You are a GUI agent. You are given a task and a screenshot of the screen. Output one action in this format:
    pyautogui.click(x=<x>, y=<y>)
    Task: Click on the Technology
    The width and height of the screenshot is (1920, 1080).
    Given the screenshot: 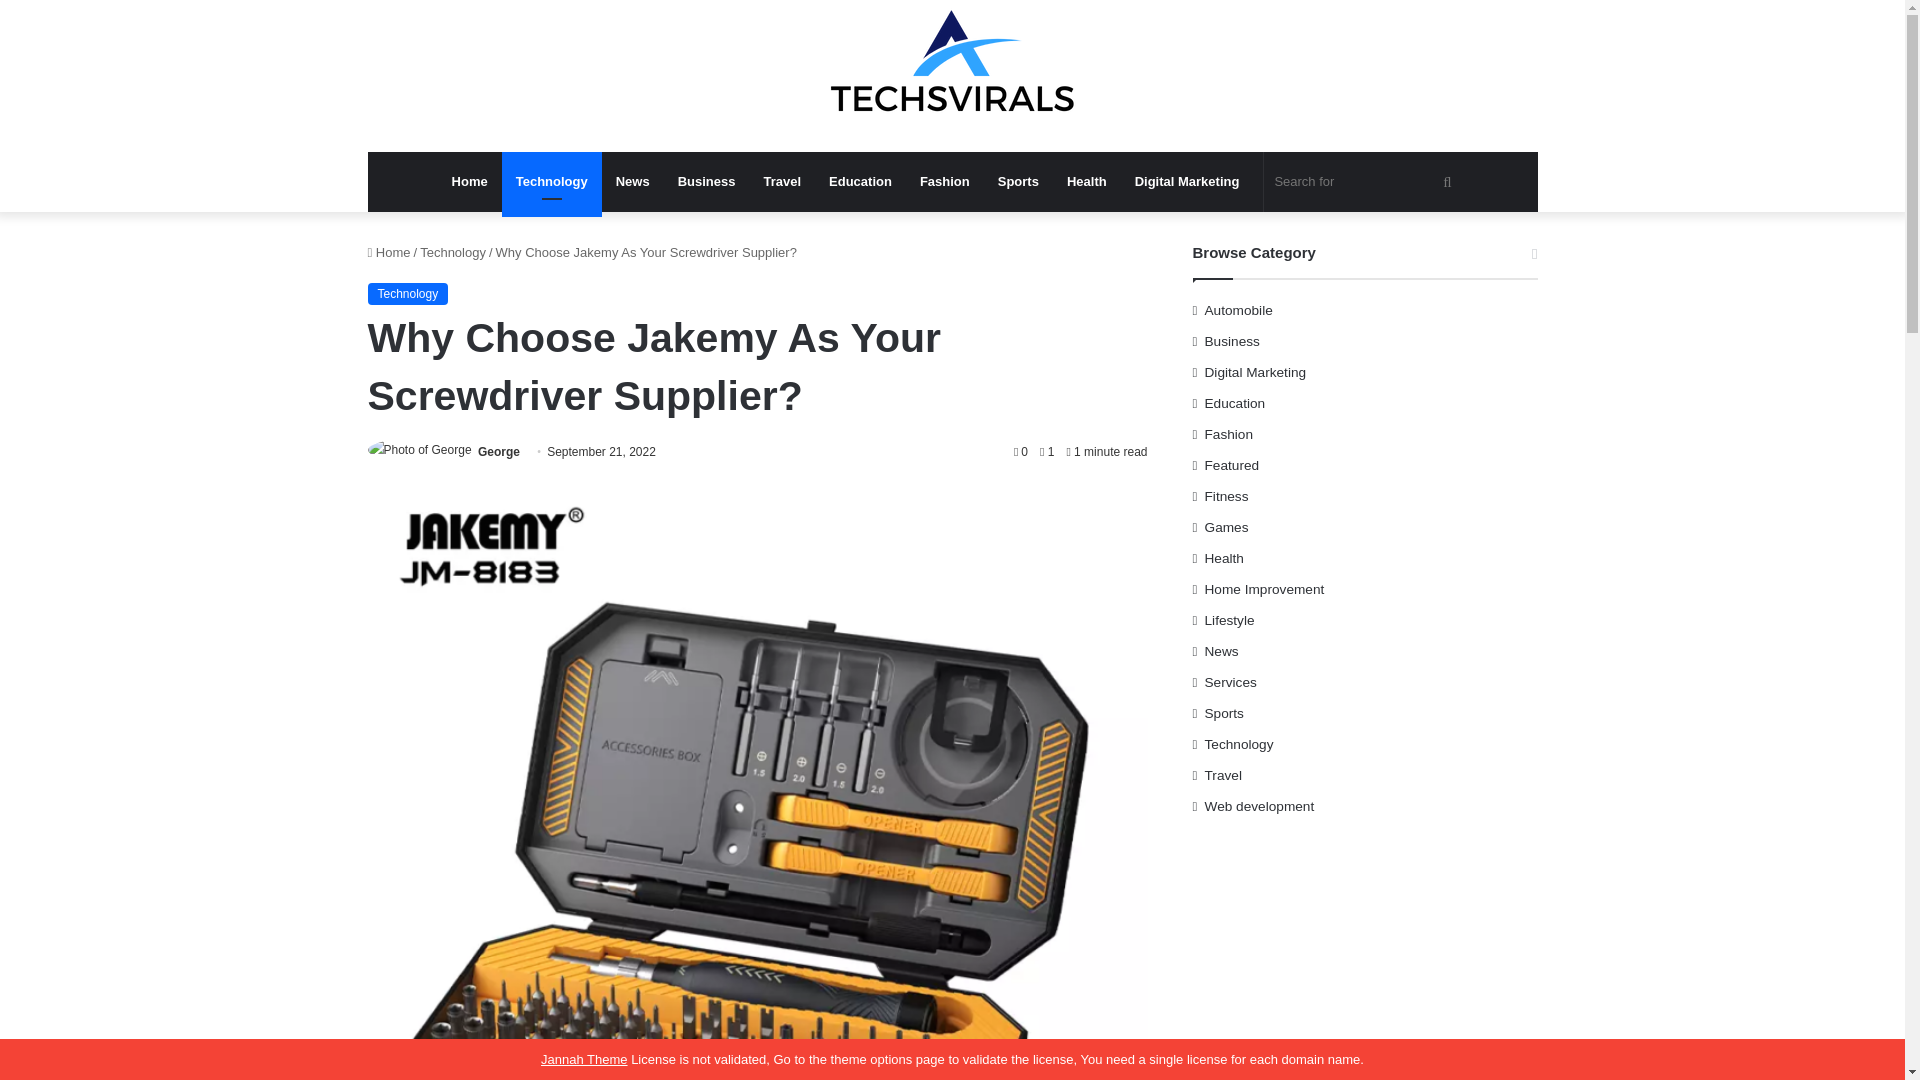 What is the action you would take?
    pyautogui.click(x=552, y=182)
    